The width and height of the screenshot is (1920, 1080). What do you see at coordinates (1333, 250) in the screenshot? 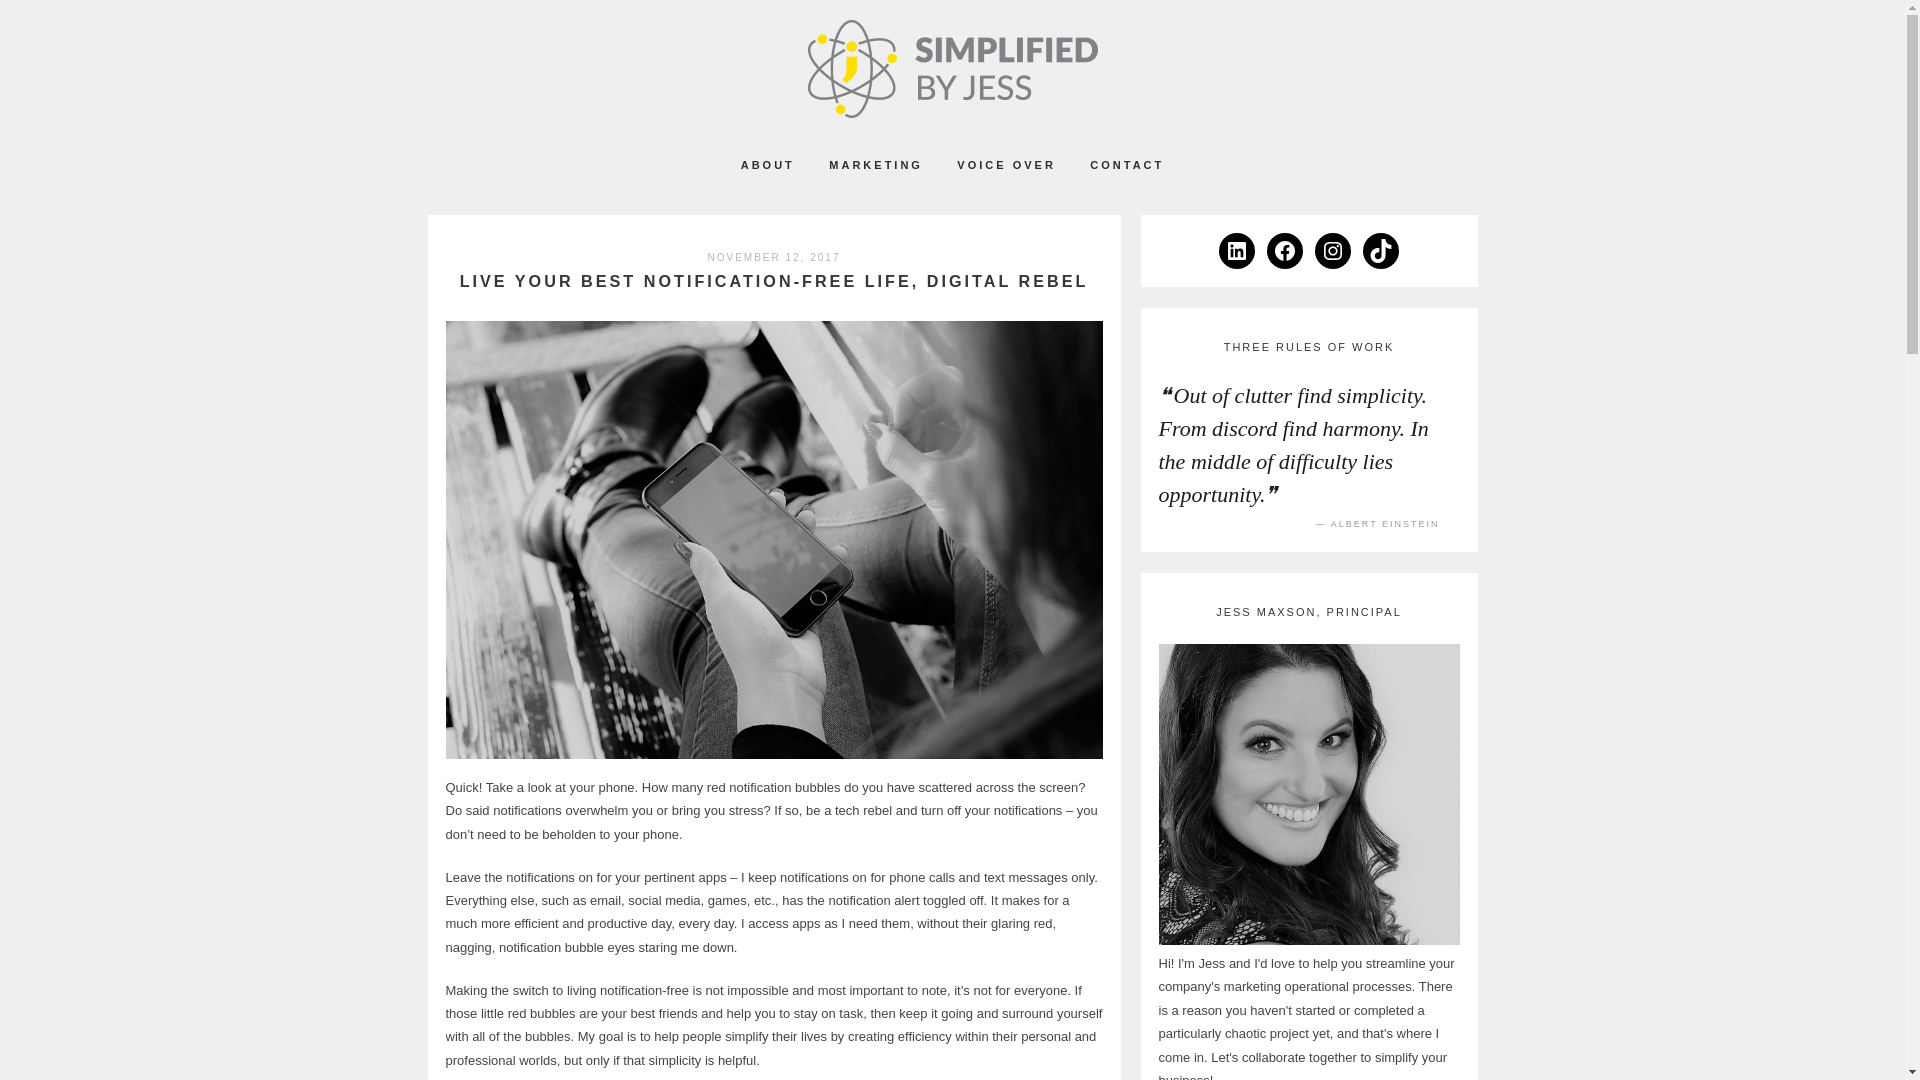
I see `Instagram` at bounding box center [1333, 250].